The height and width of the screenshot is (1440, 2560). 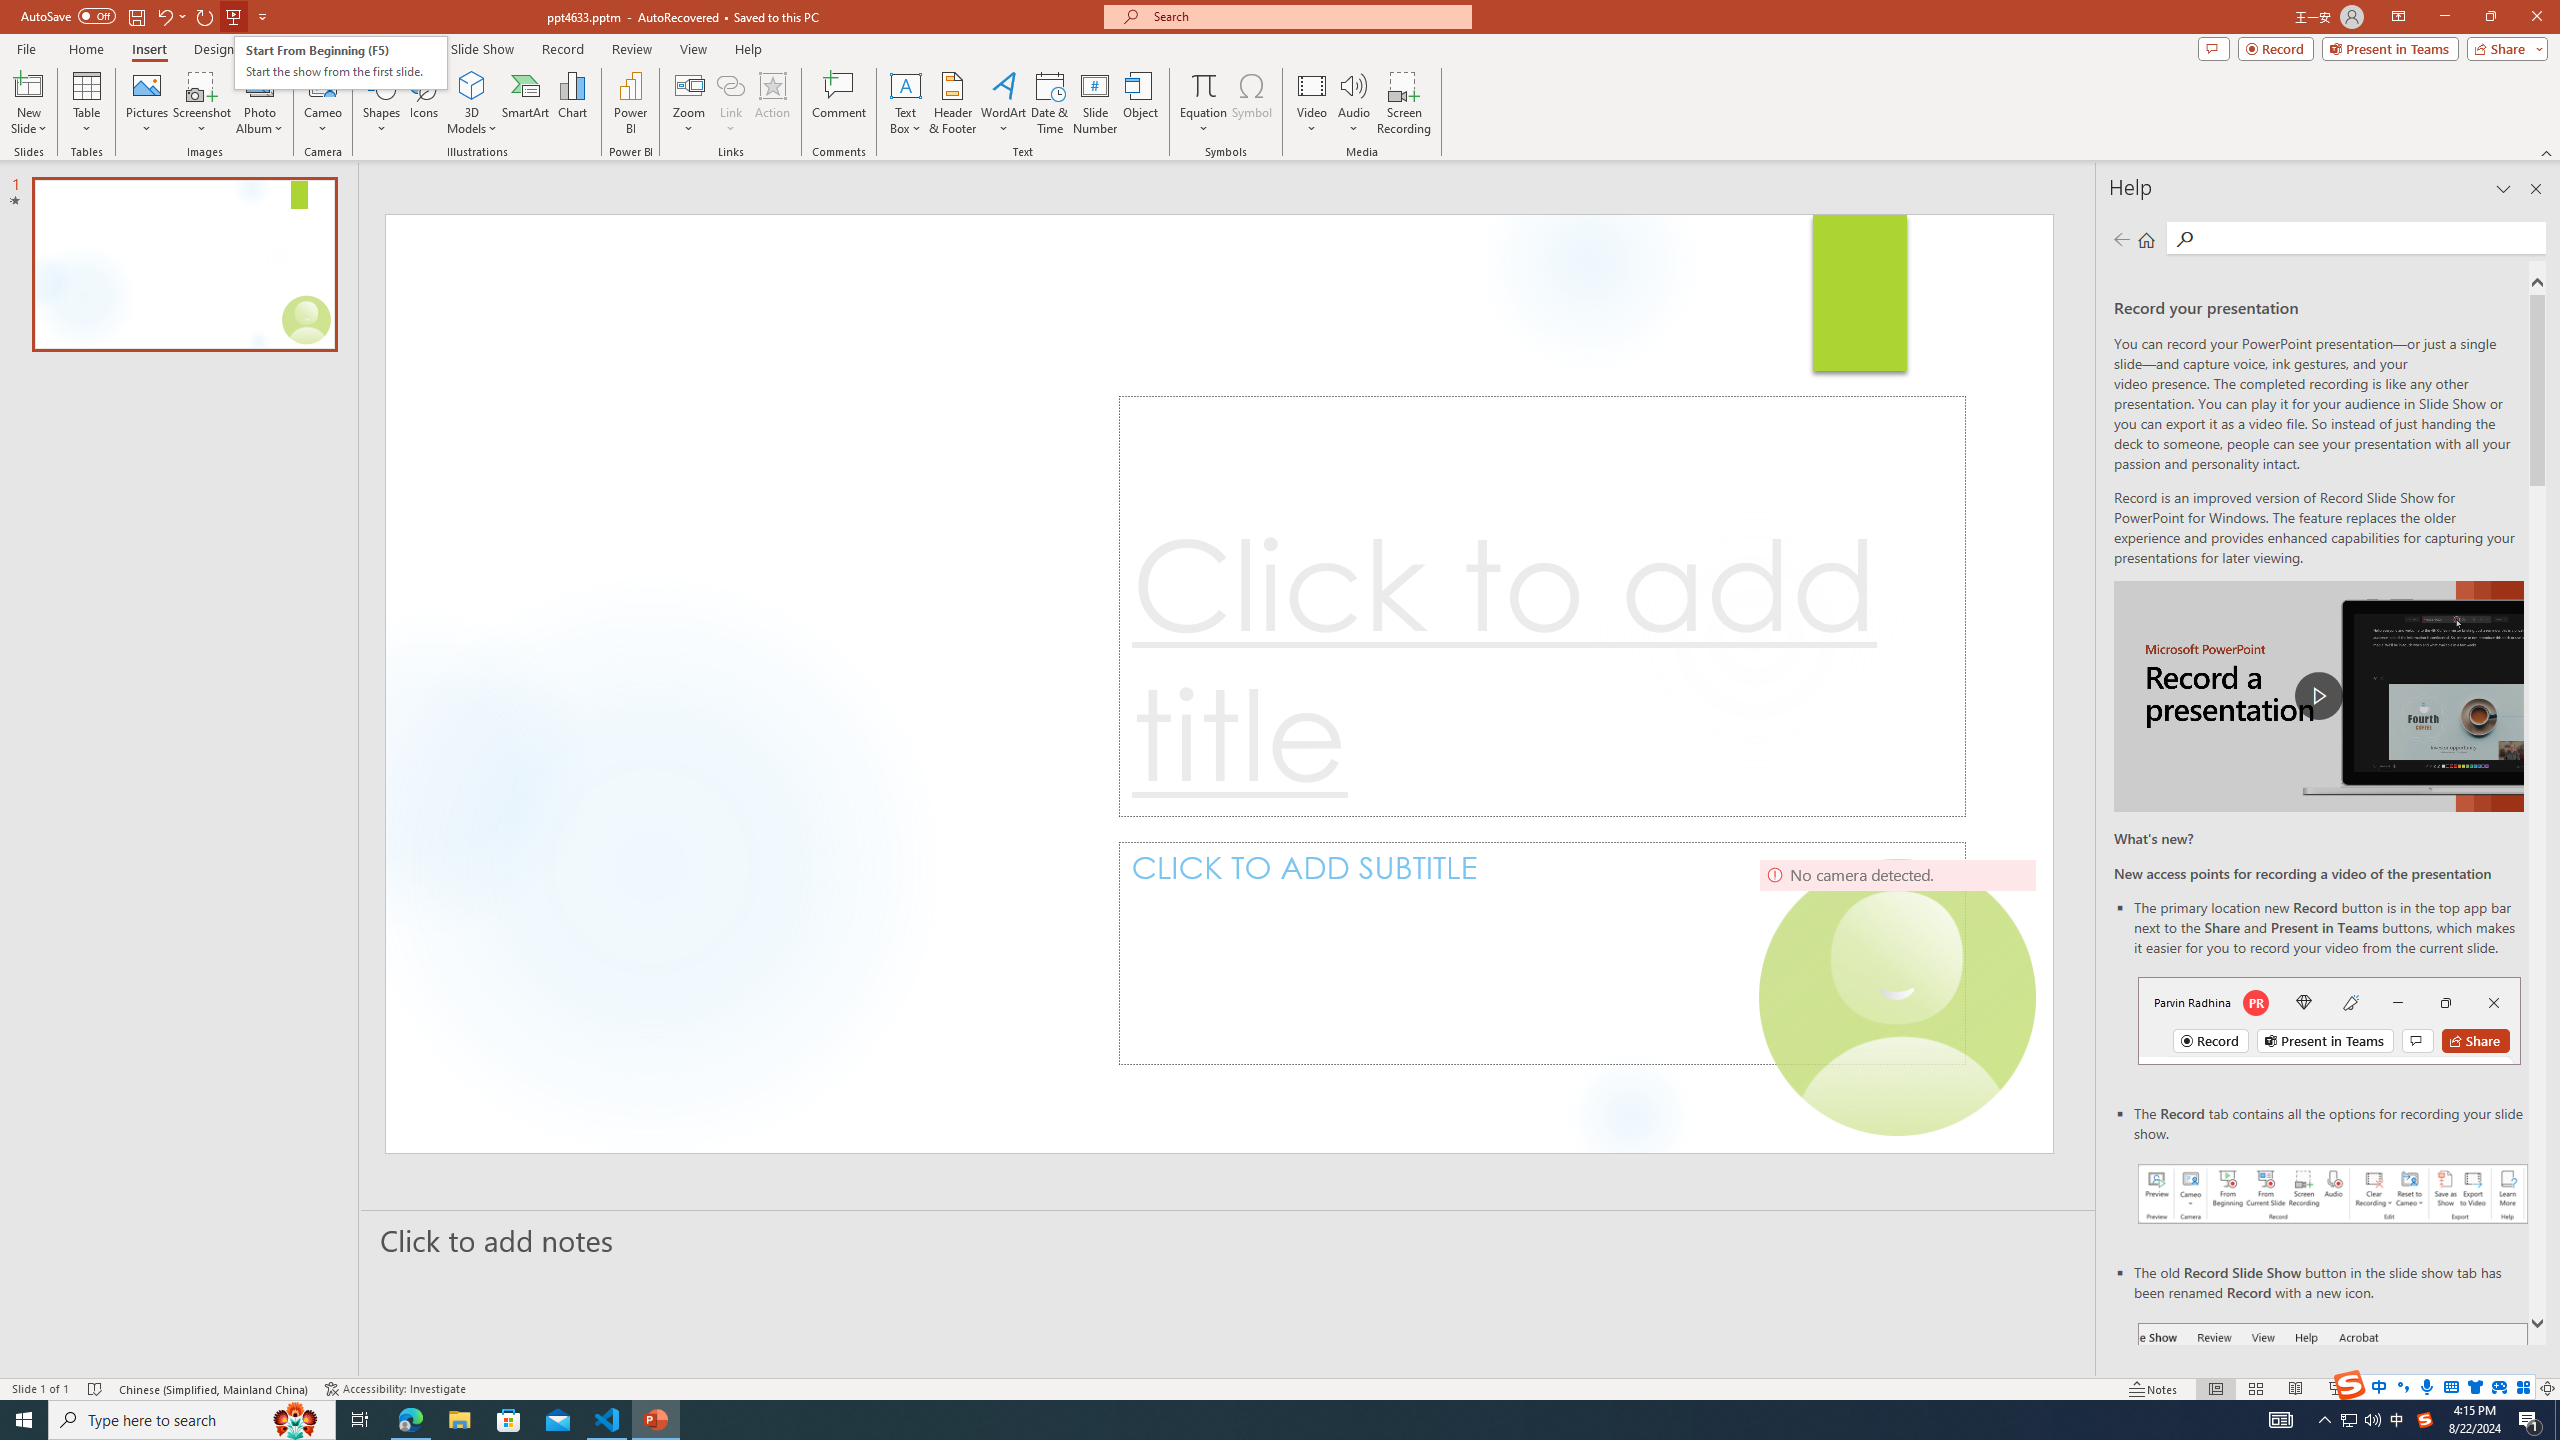 I want to click on Comment, so click(x=838, y=103).